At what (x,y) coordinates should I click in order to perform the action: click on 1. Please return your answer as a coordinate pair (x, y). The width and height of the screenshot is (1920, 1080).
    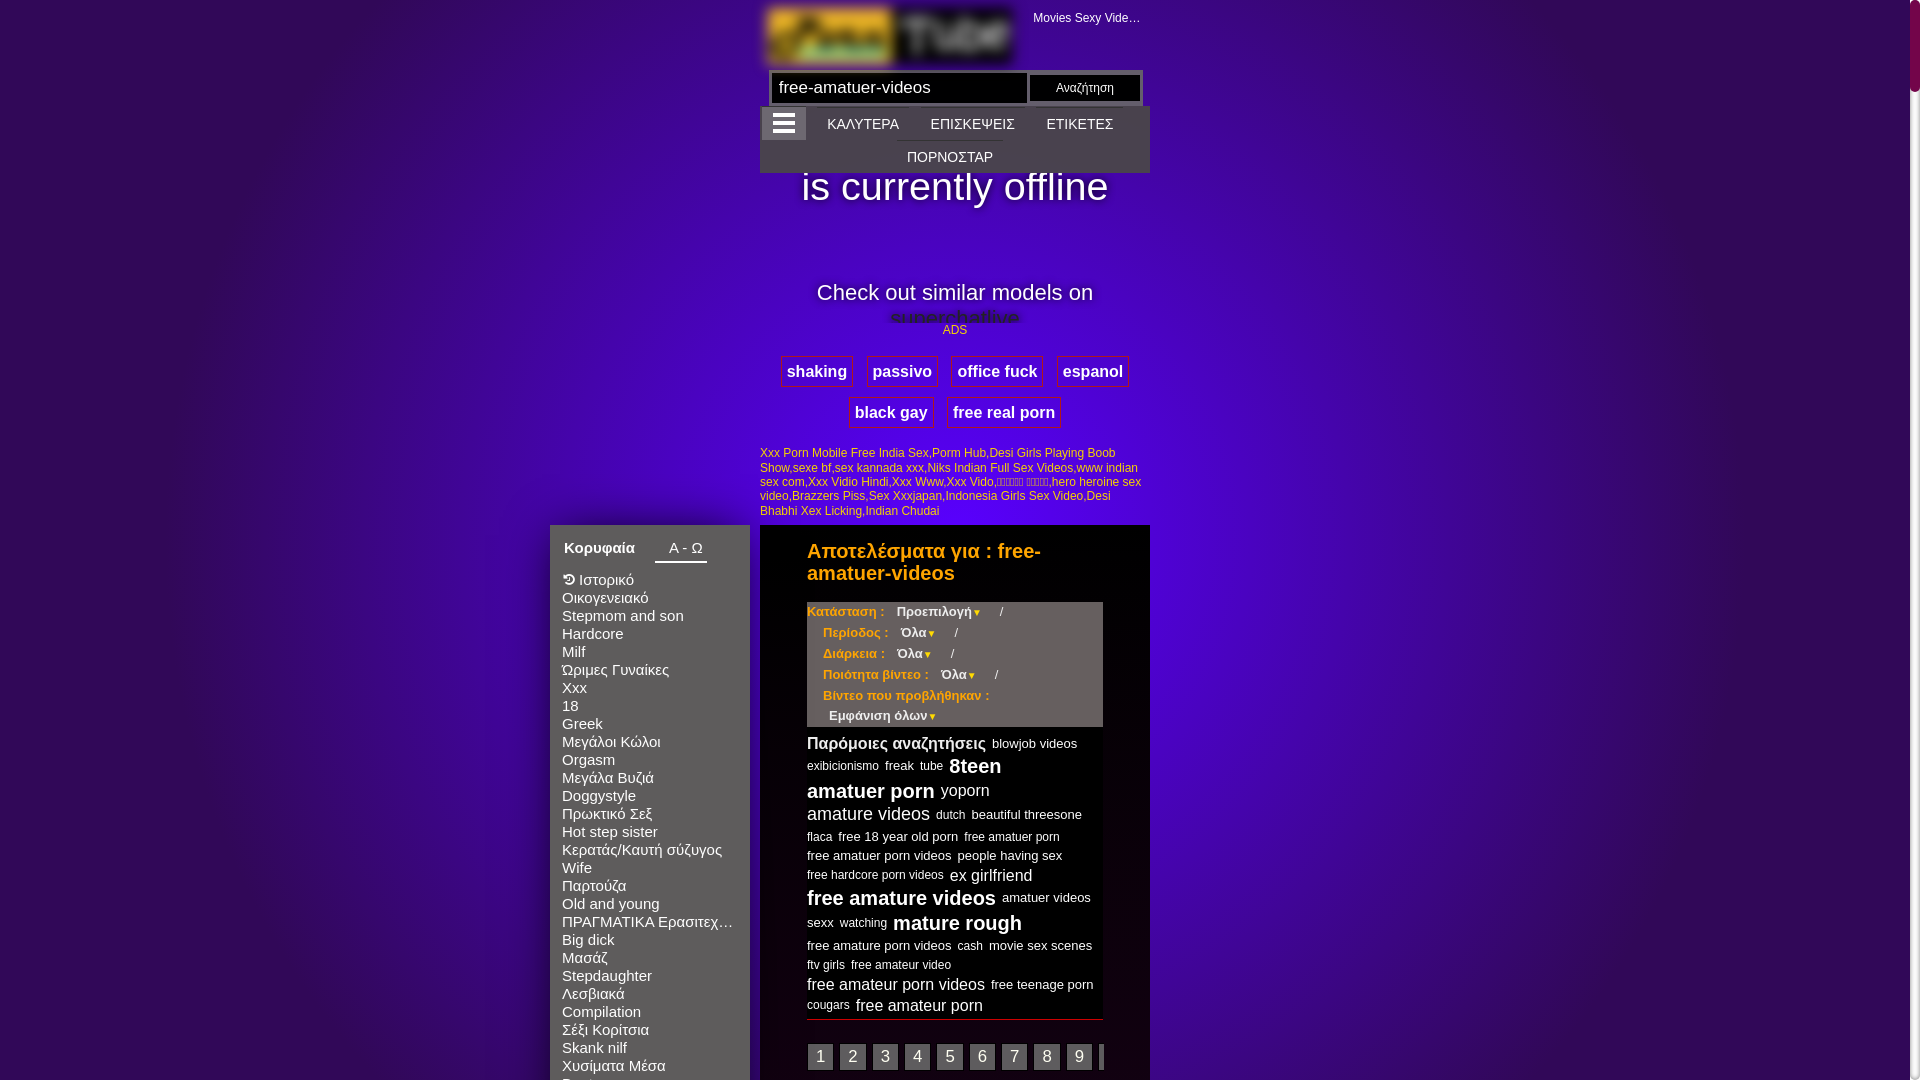
    Looking at the image, I should click on (820, 1057).